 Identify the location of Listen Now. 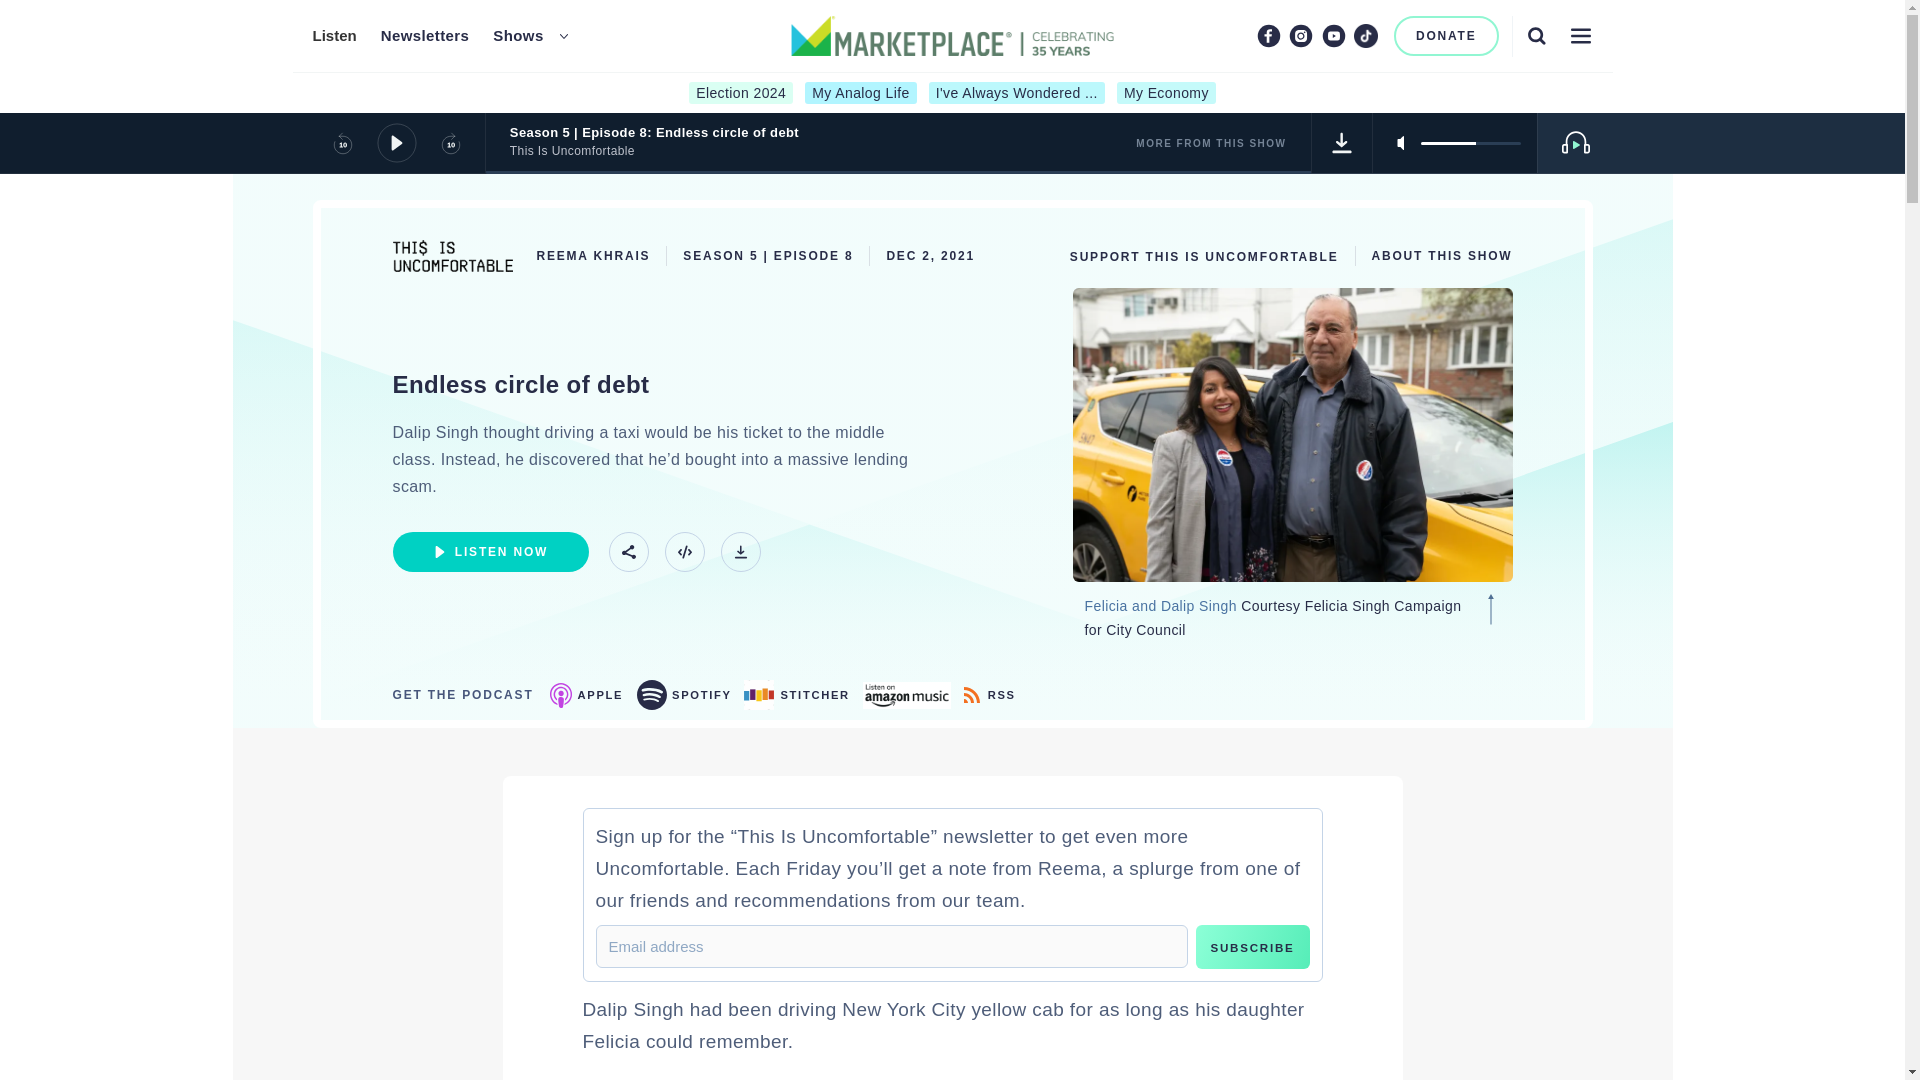
(489, 552).